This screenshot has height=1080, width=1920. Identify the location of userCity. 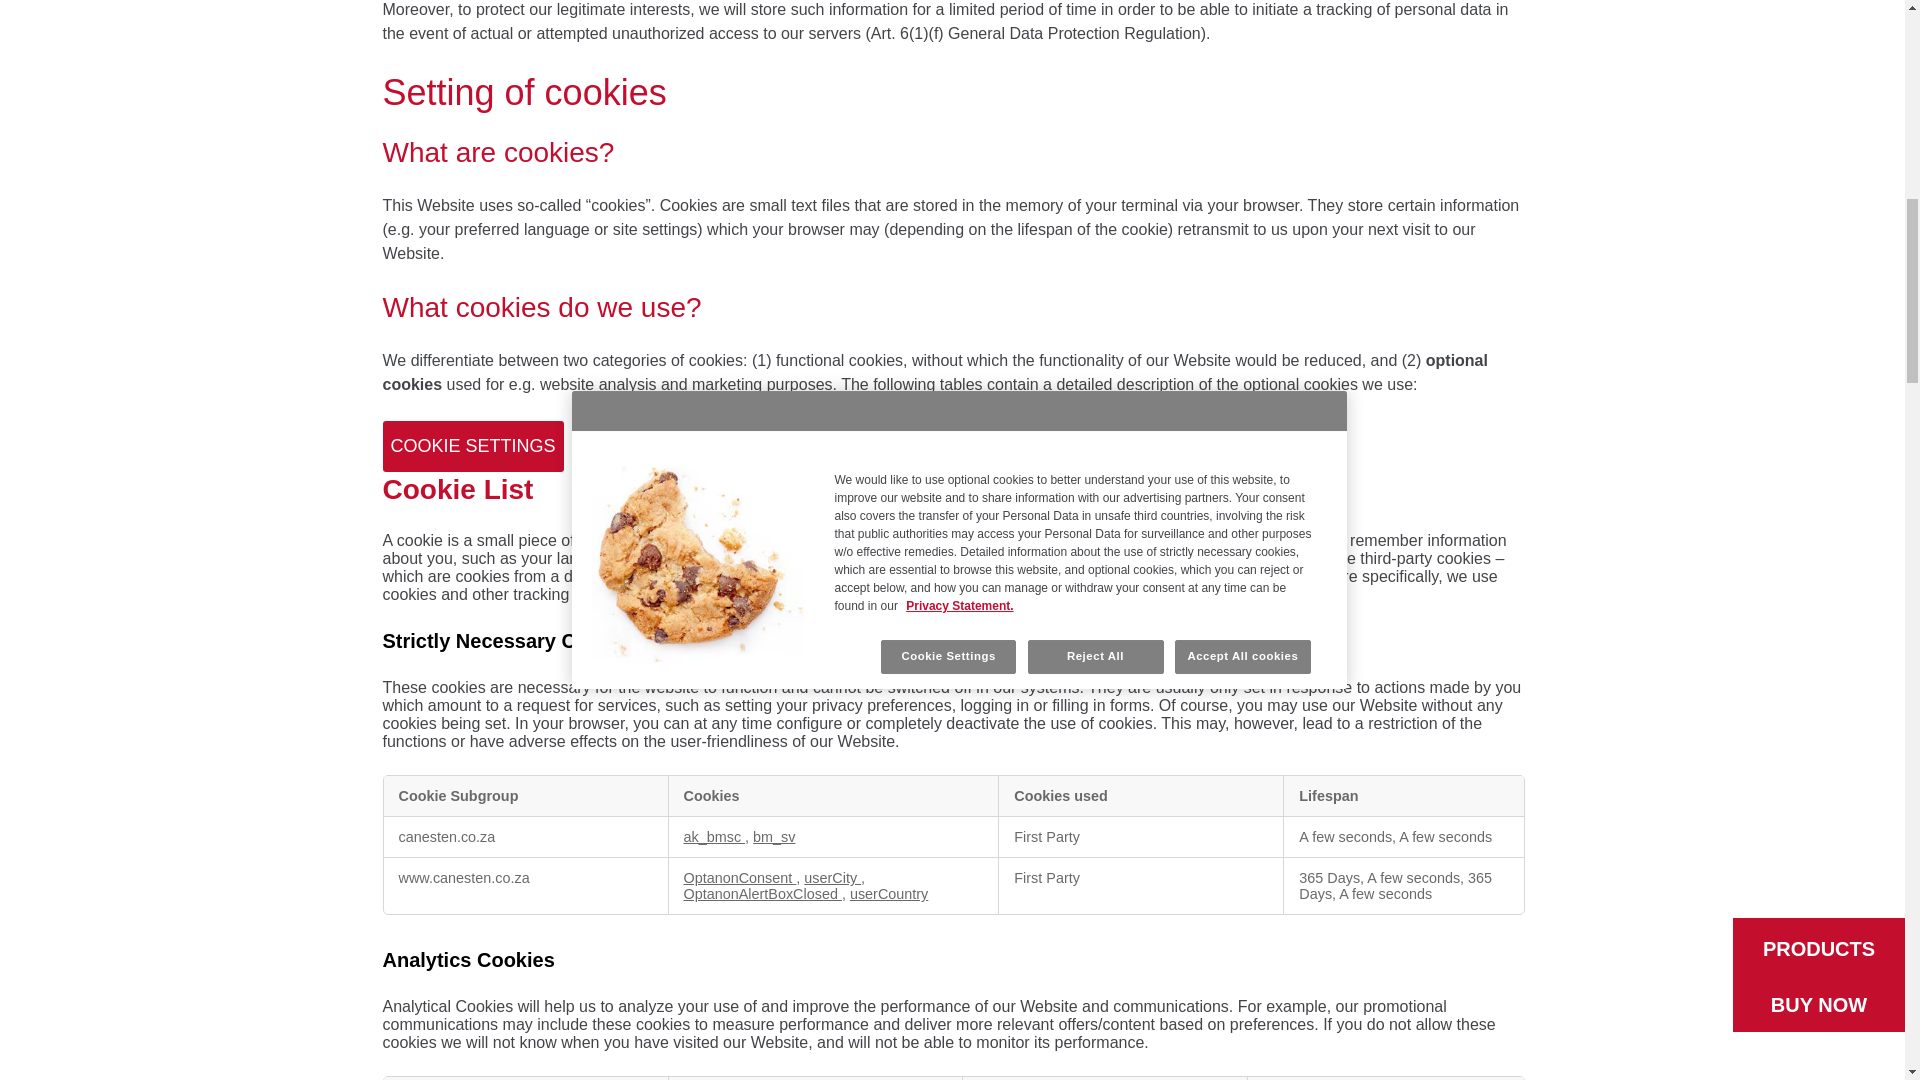
(832, 878).